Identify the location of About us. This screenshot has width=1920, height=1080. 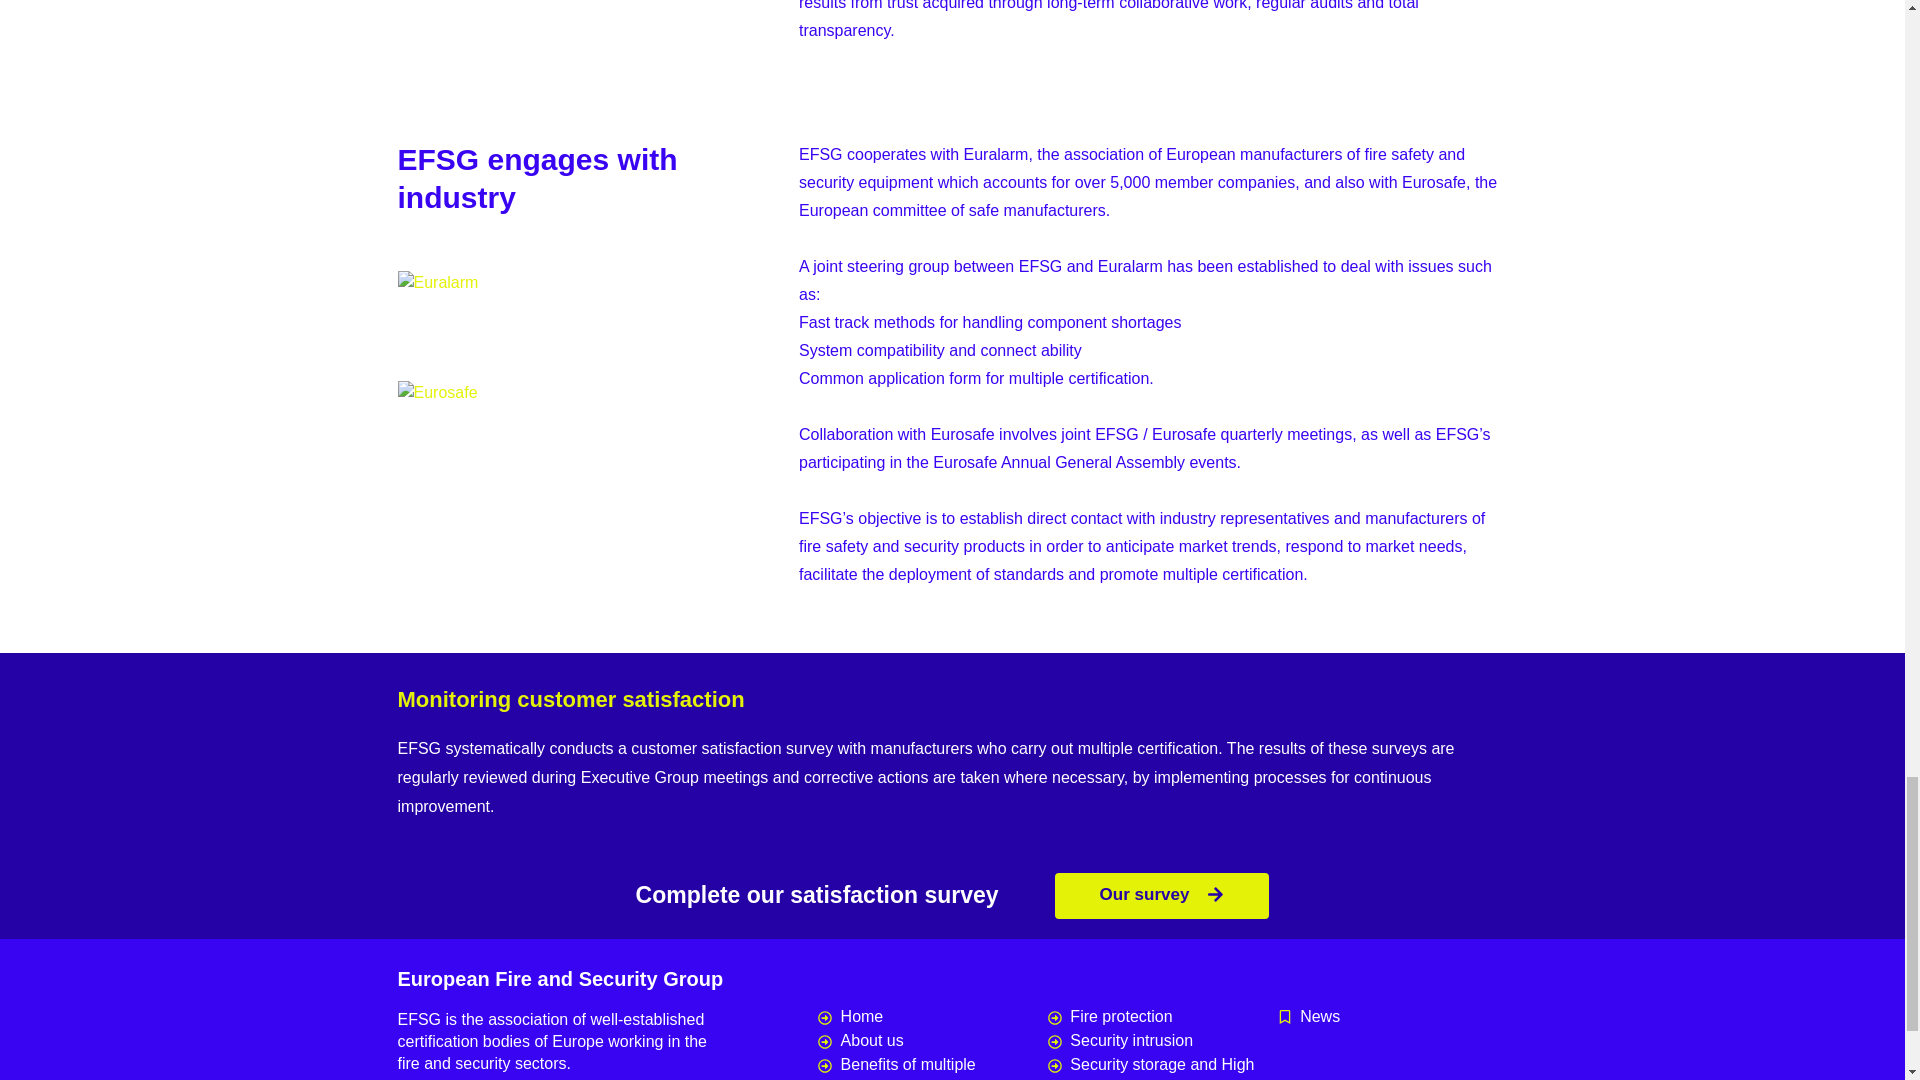
(932, 1041).